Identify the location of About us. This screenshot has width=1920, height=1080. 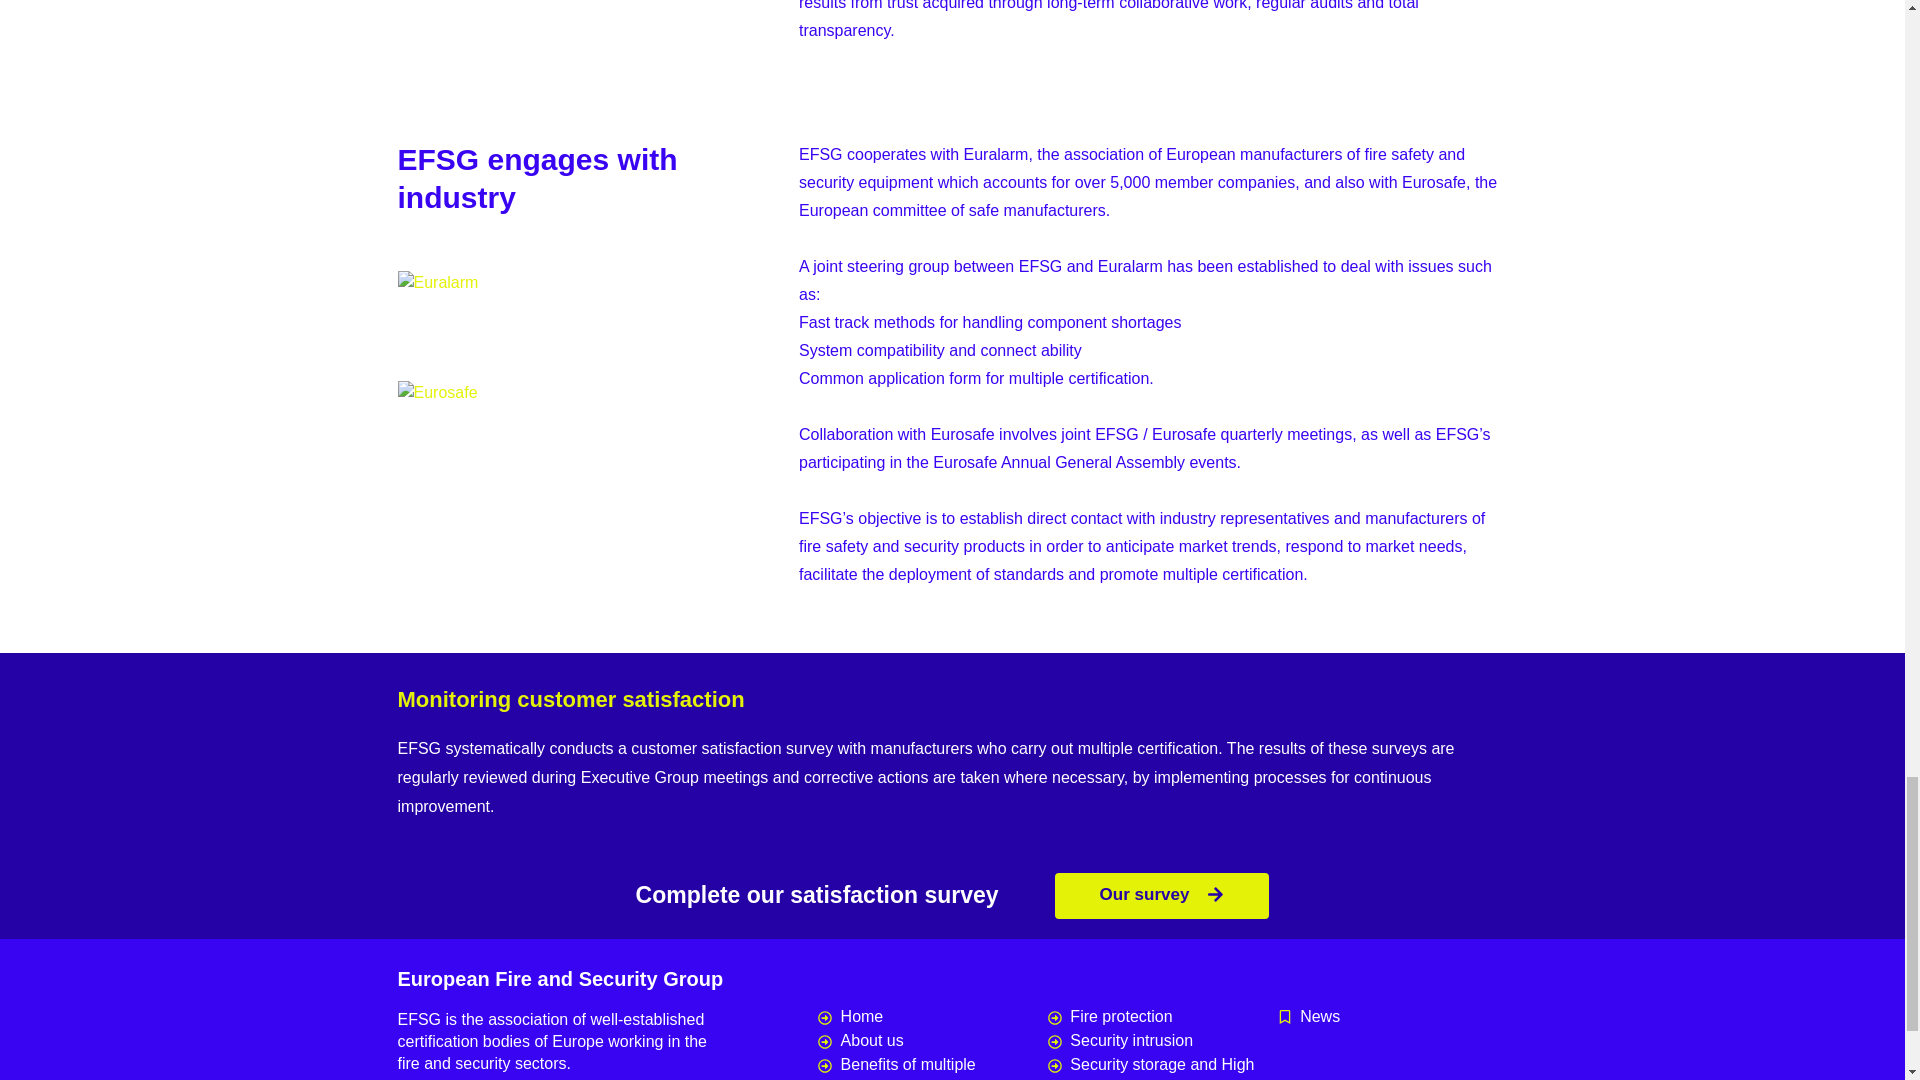
(932, 1041).